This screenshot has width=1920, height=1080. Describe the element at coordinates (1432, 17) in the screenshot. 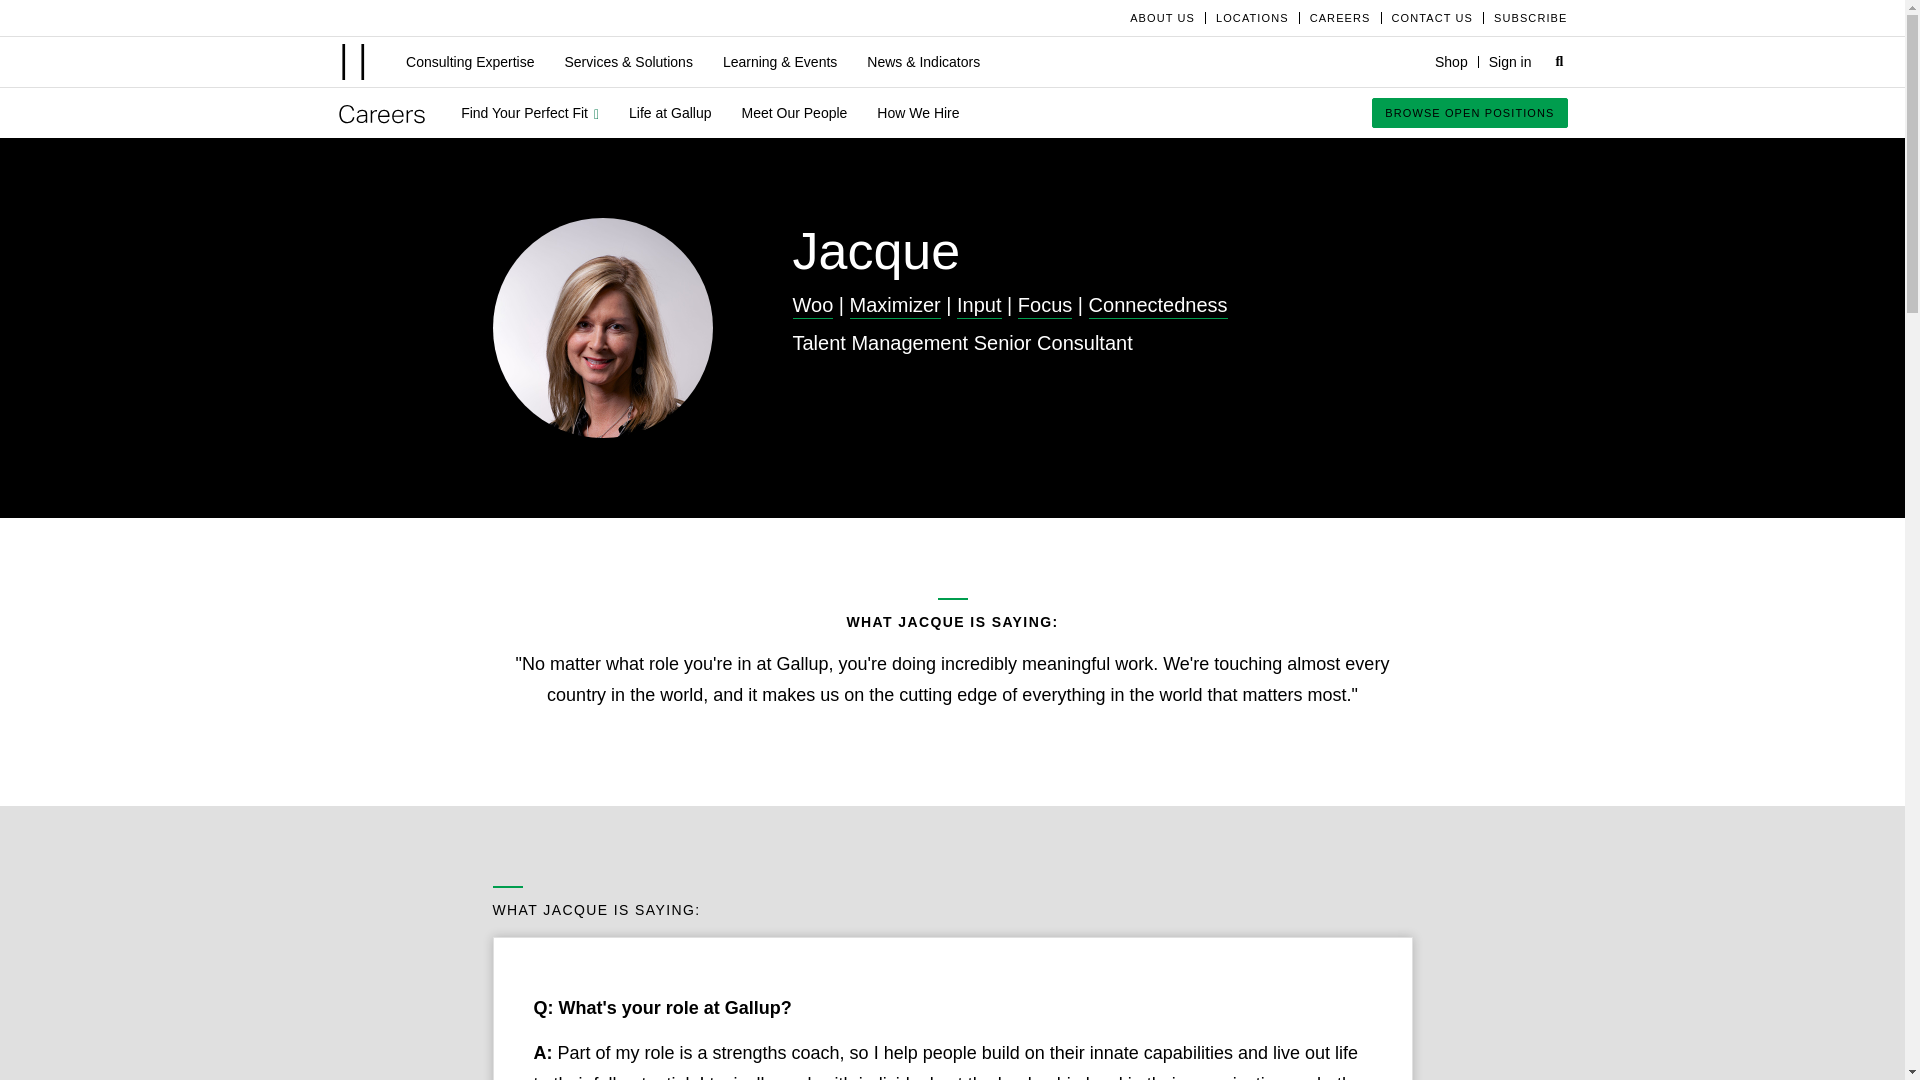

I see `CONTACT US` at that location.